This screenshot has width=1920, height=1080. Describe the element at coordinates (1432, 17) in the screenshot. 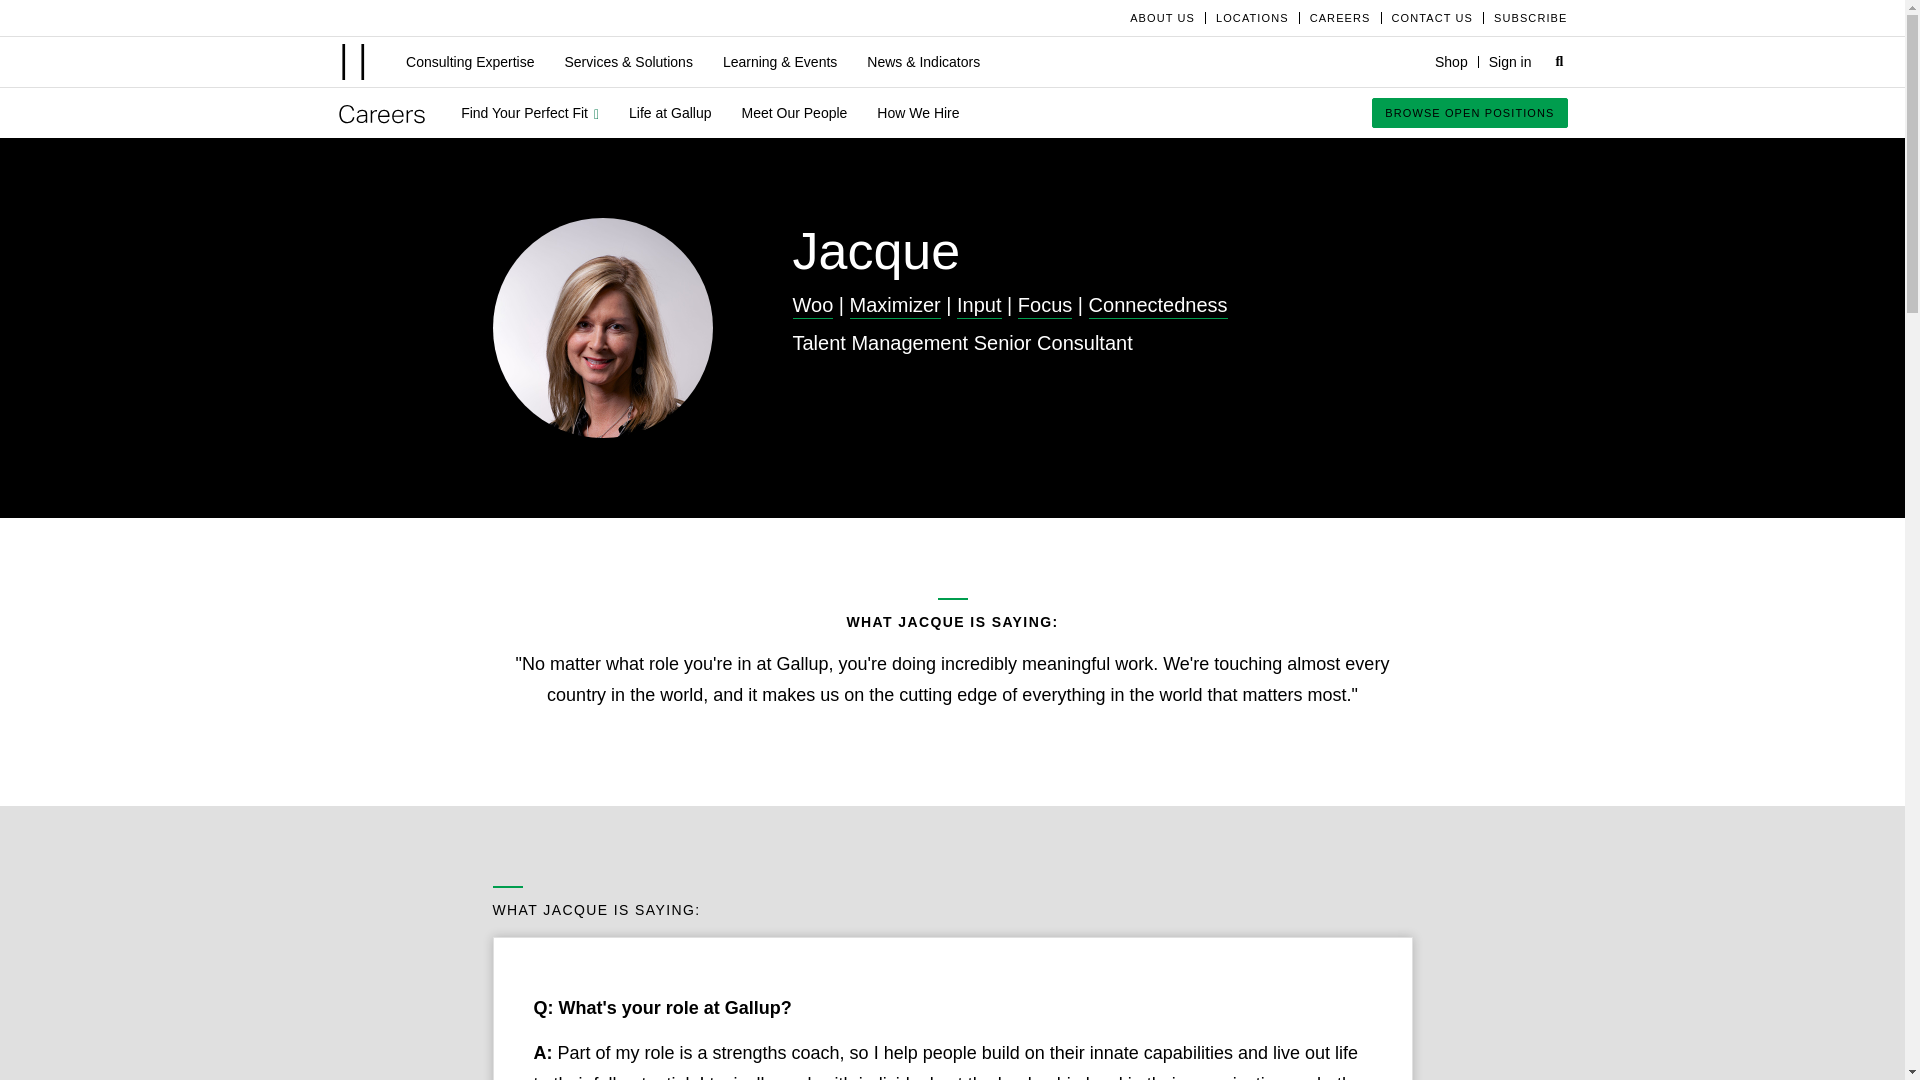

I see `CONTACT US` at that location.